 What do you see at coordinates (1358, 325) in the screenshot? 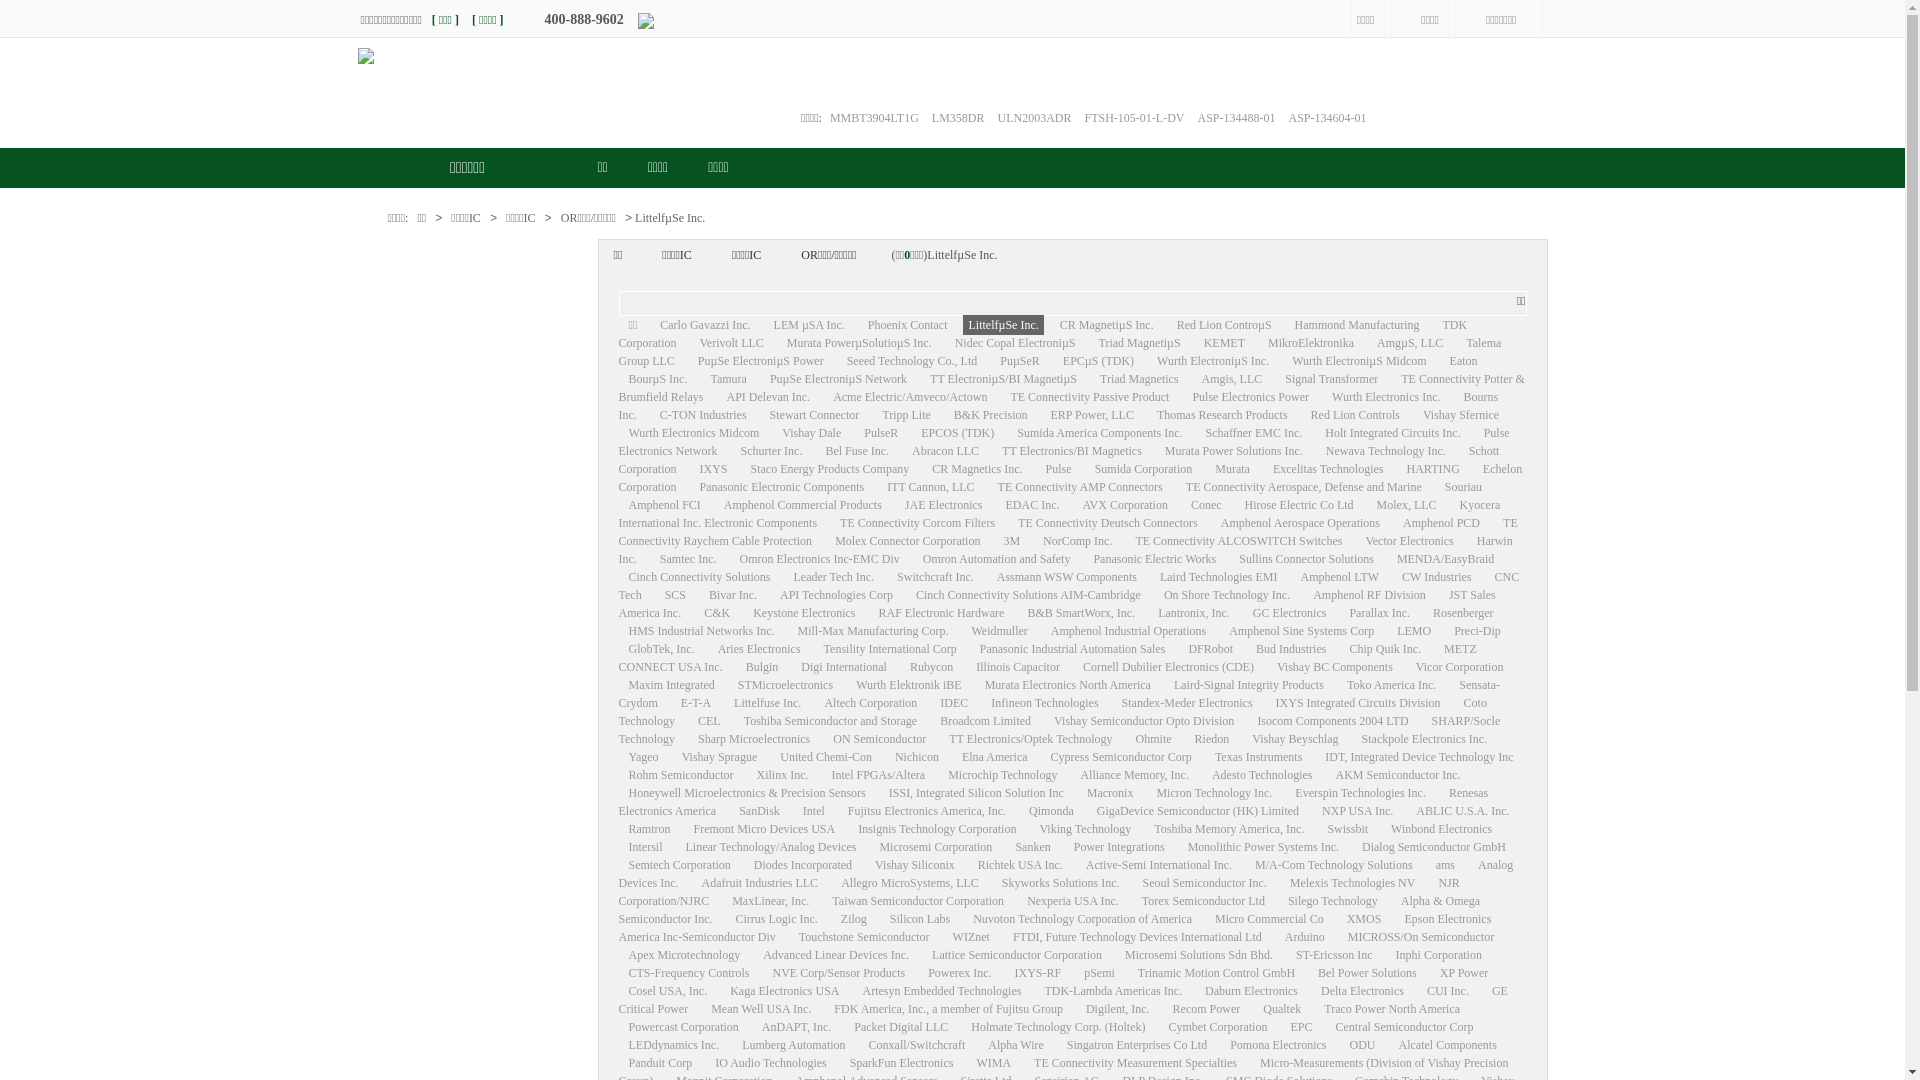
I see `Hammond Manufacturing` at bounding box center [1358, 325].